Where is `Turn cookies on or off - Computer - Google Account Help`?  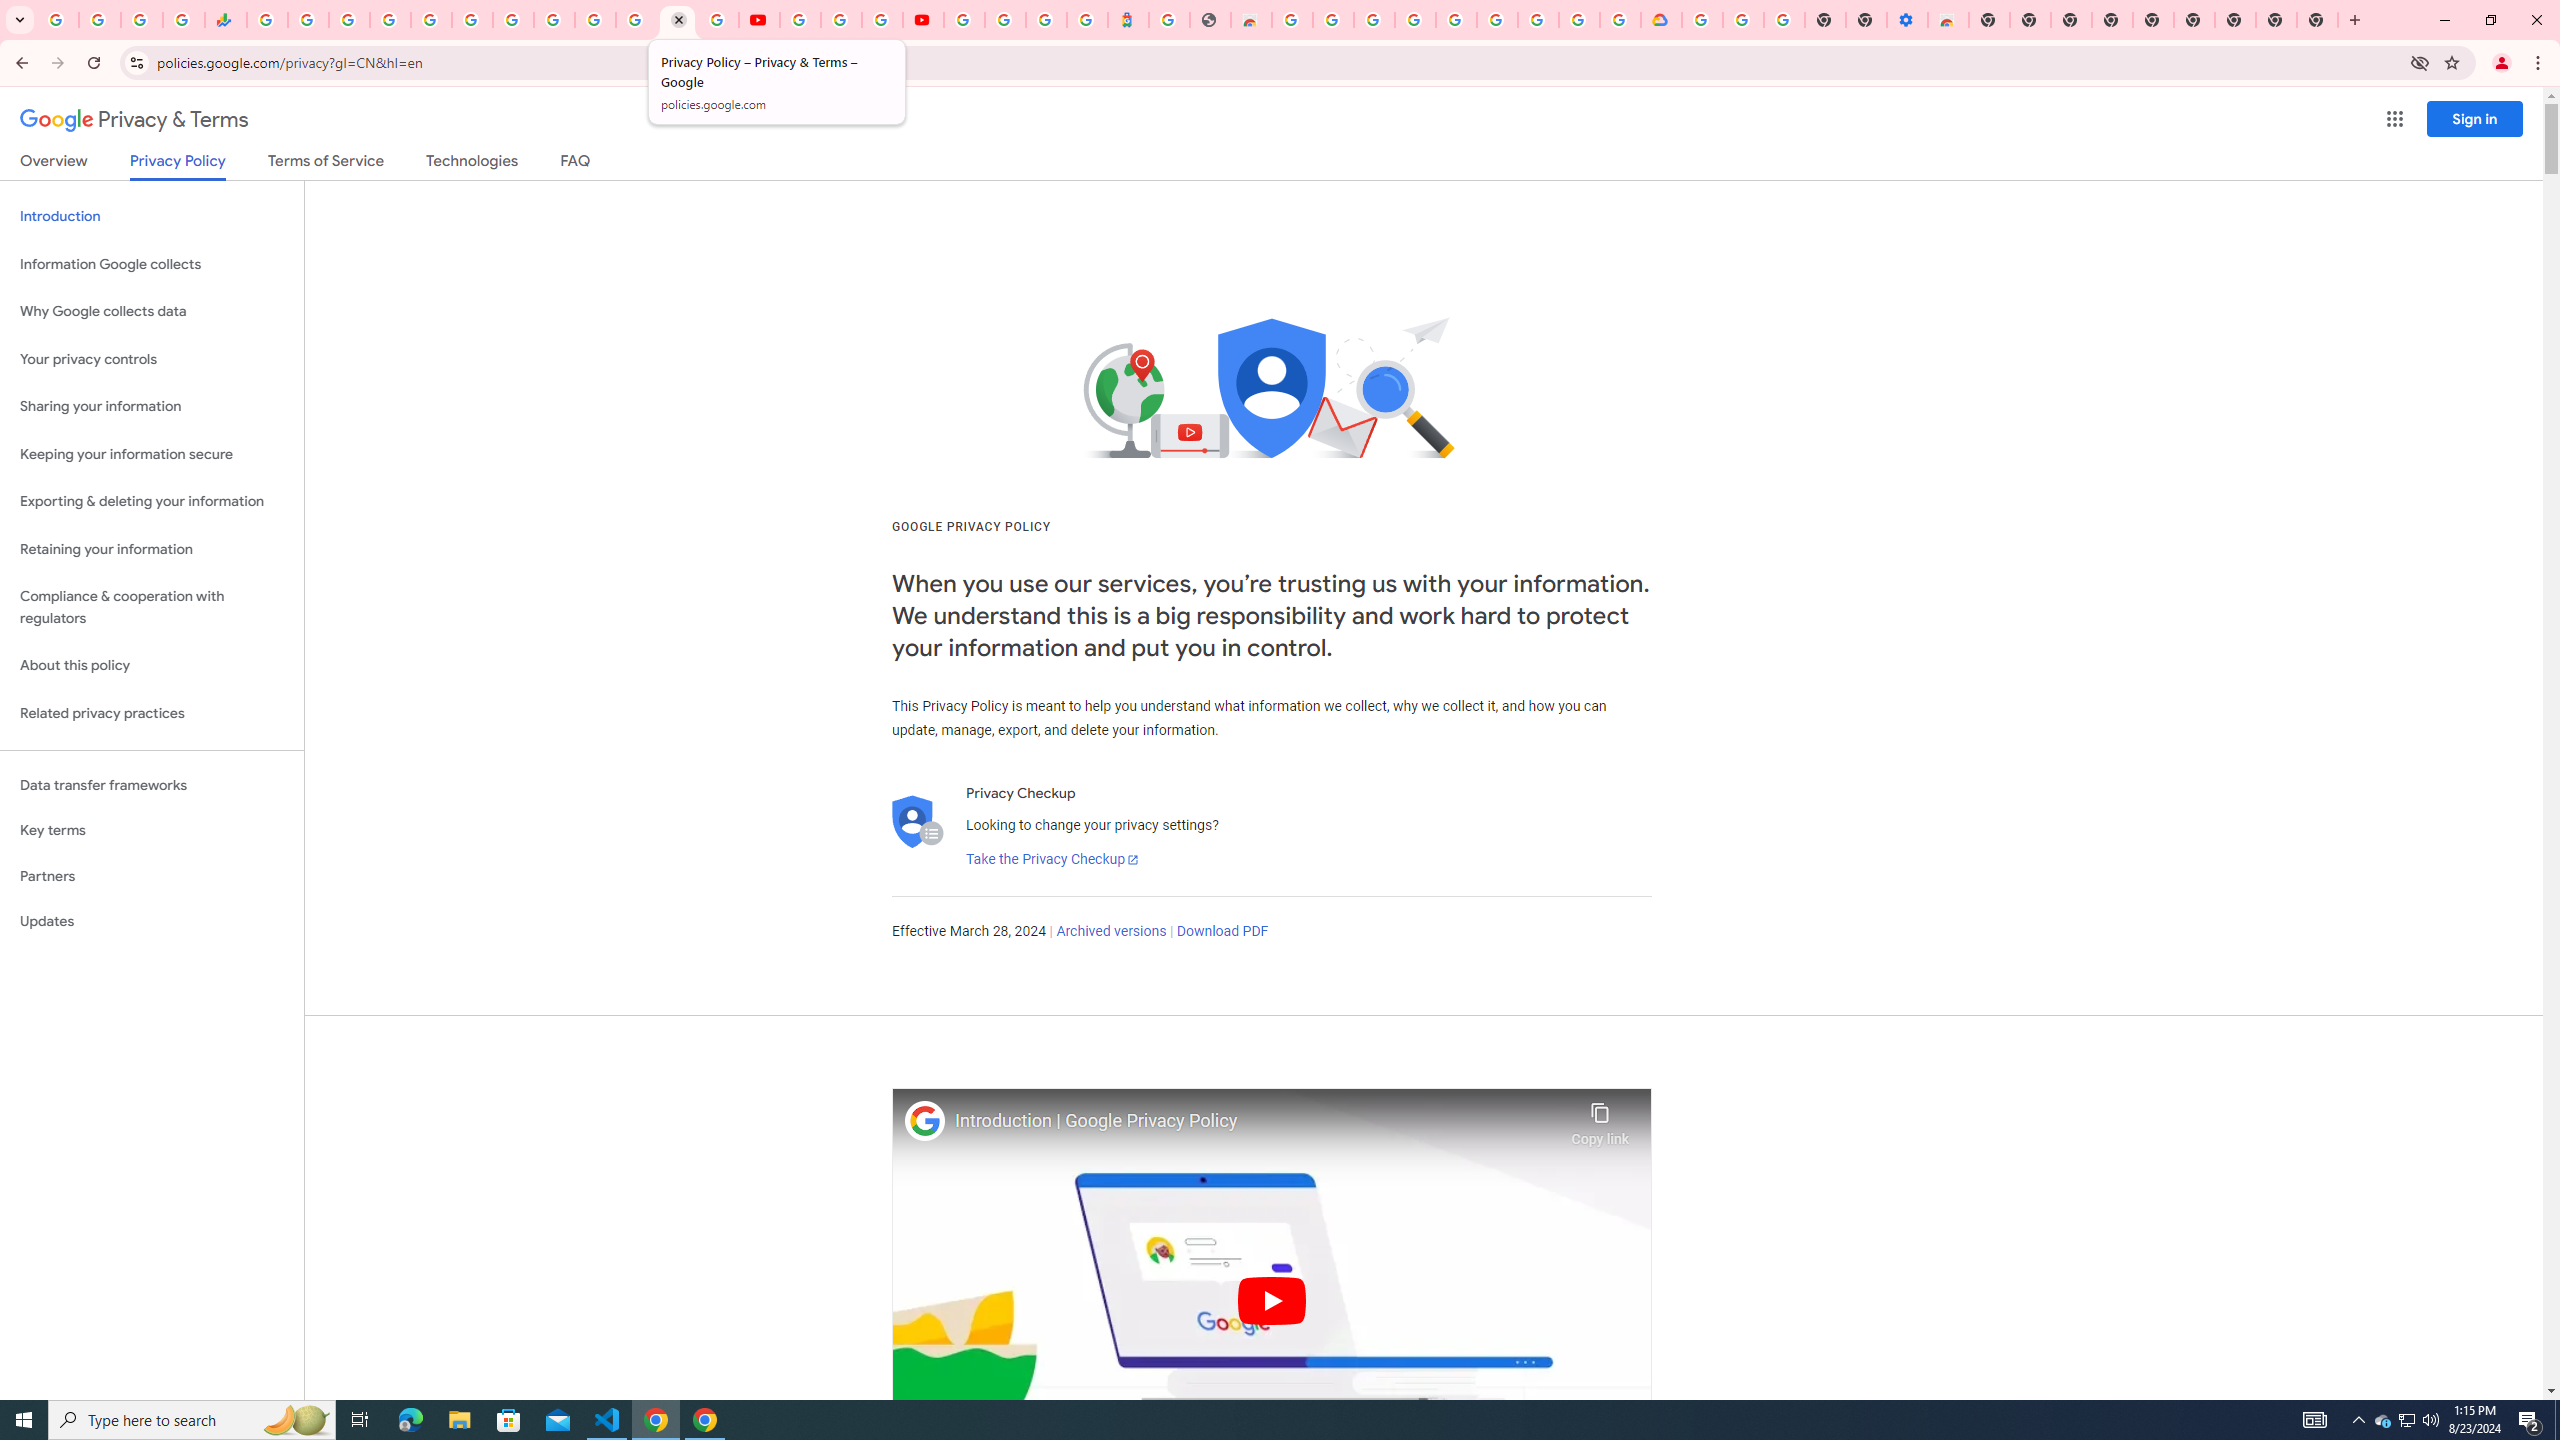
Turn cookies on or off - Computer - Google Account Help is located at coordinates (1786, 20).